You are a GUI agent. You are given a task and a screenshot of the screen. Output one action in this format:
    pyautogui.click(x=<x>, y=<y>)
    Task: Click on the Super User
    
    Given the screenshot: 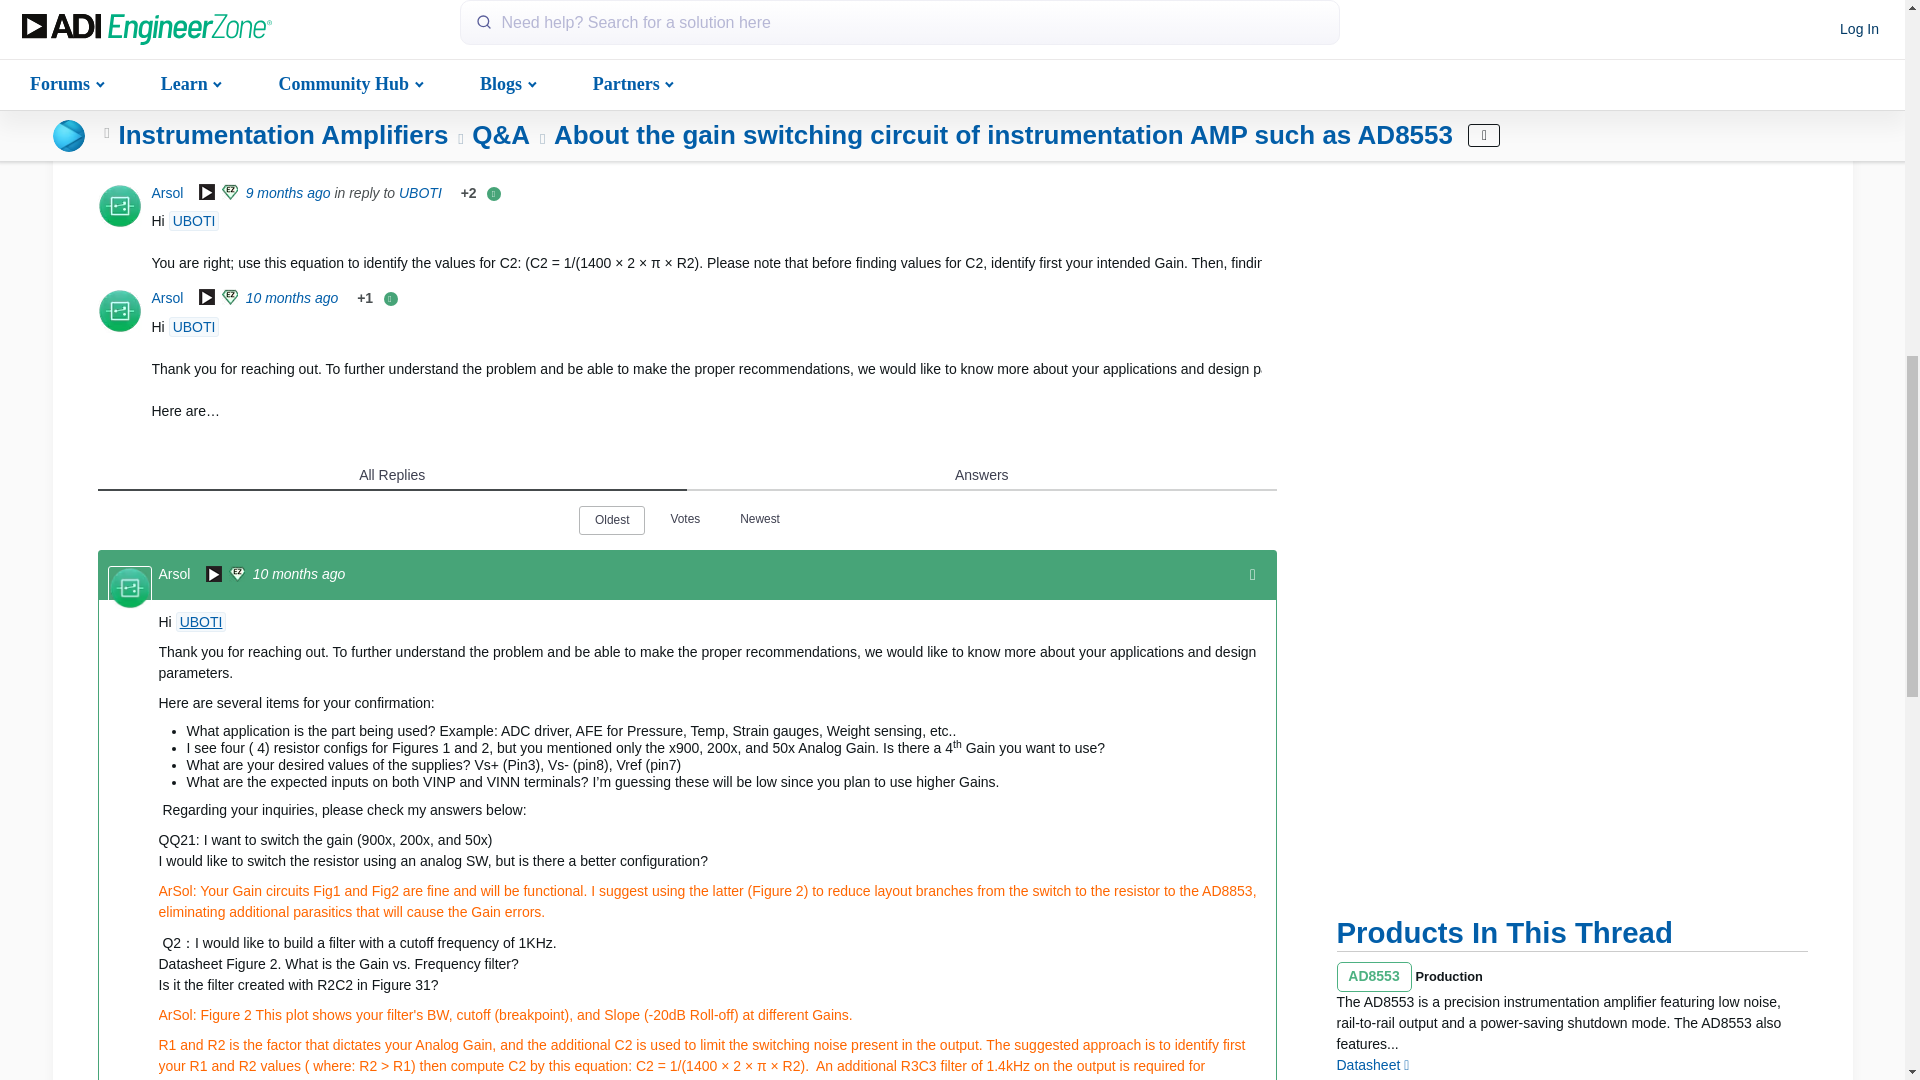 What is the action you would take?
    pyautogui.click(x=238, y=576)
    